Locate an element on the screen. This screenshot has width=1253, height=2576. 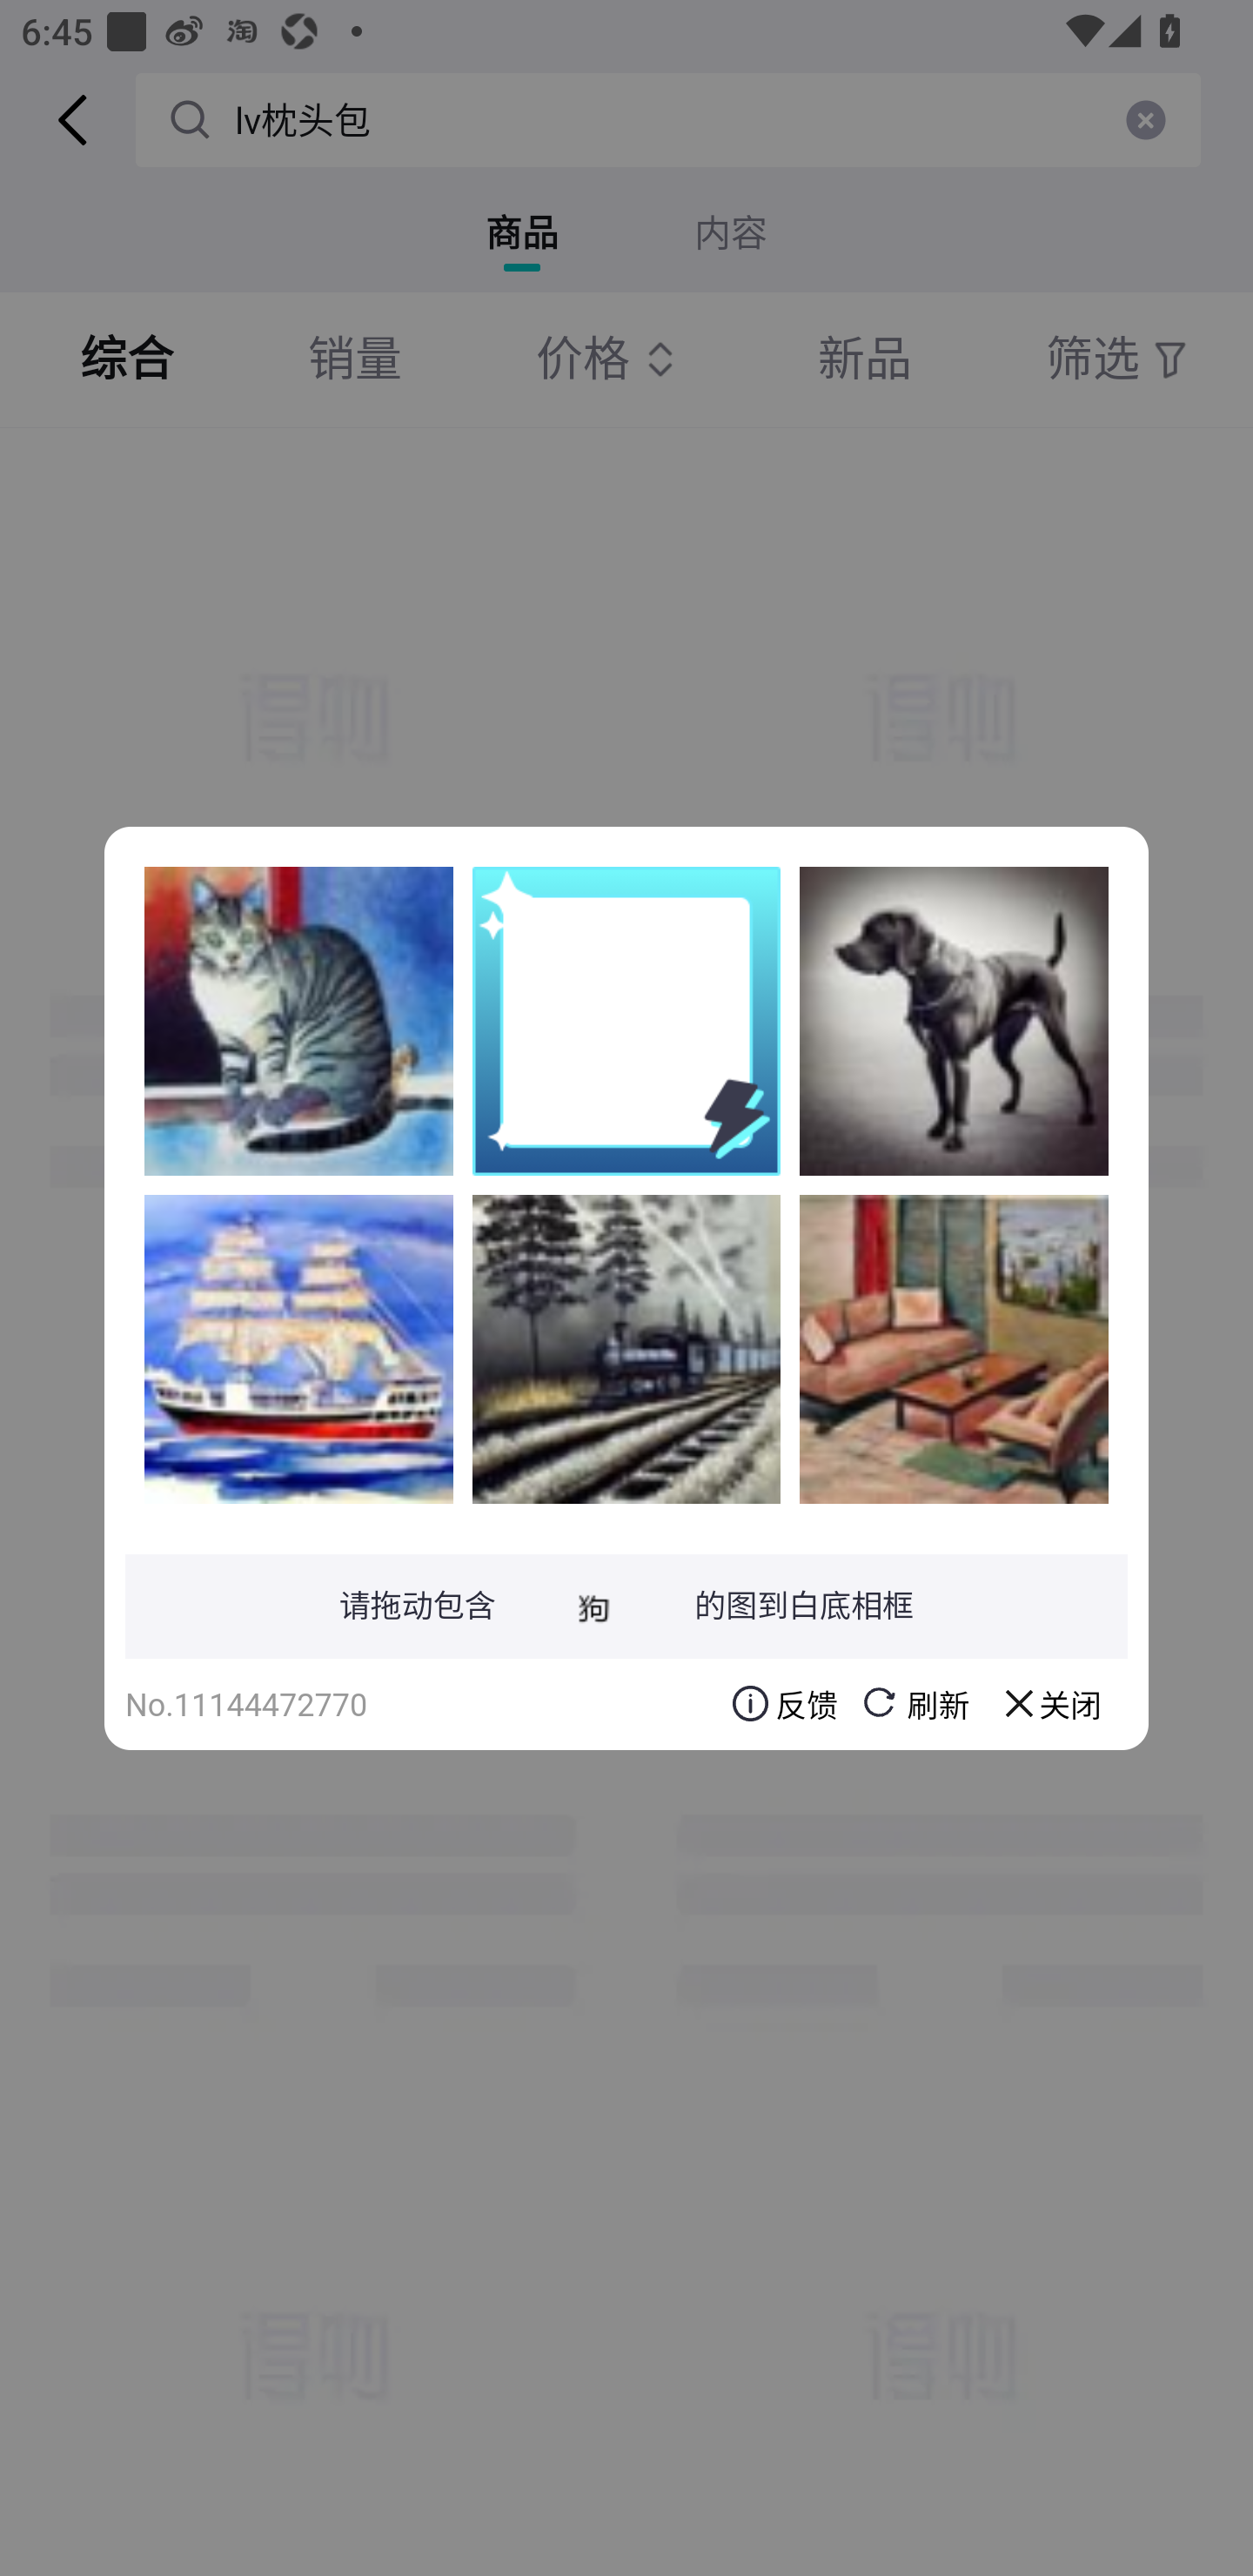
7w8ztl7z is located at coordinates (626, 1348).